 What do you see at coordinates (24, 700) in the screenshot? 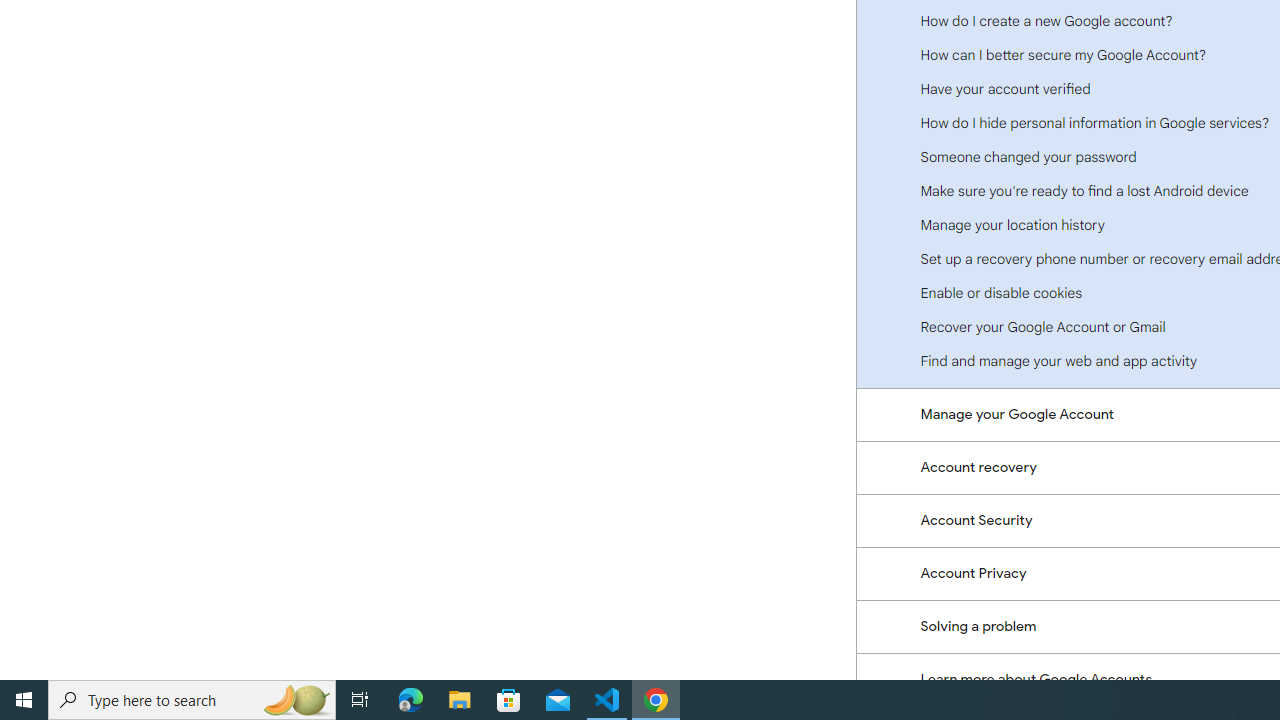
I see `Start` at bounding box center [24, 700].